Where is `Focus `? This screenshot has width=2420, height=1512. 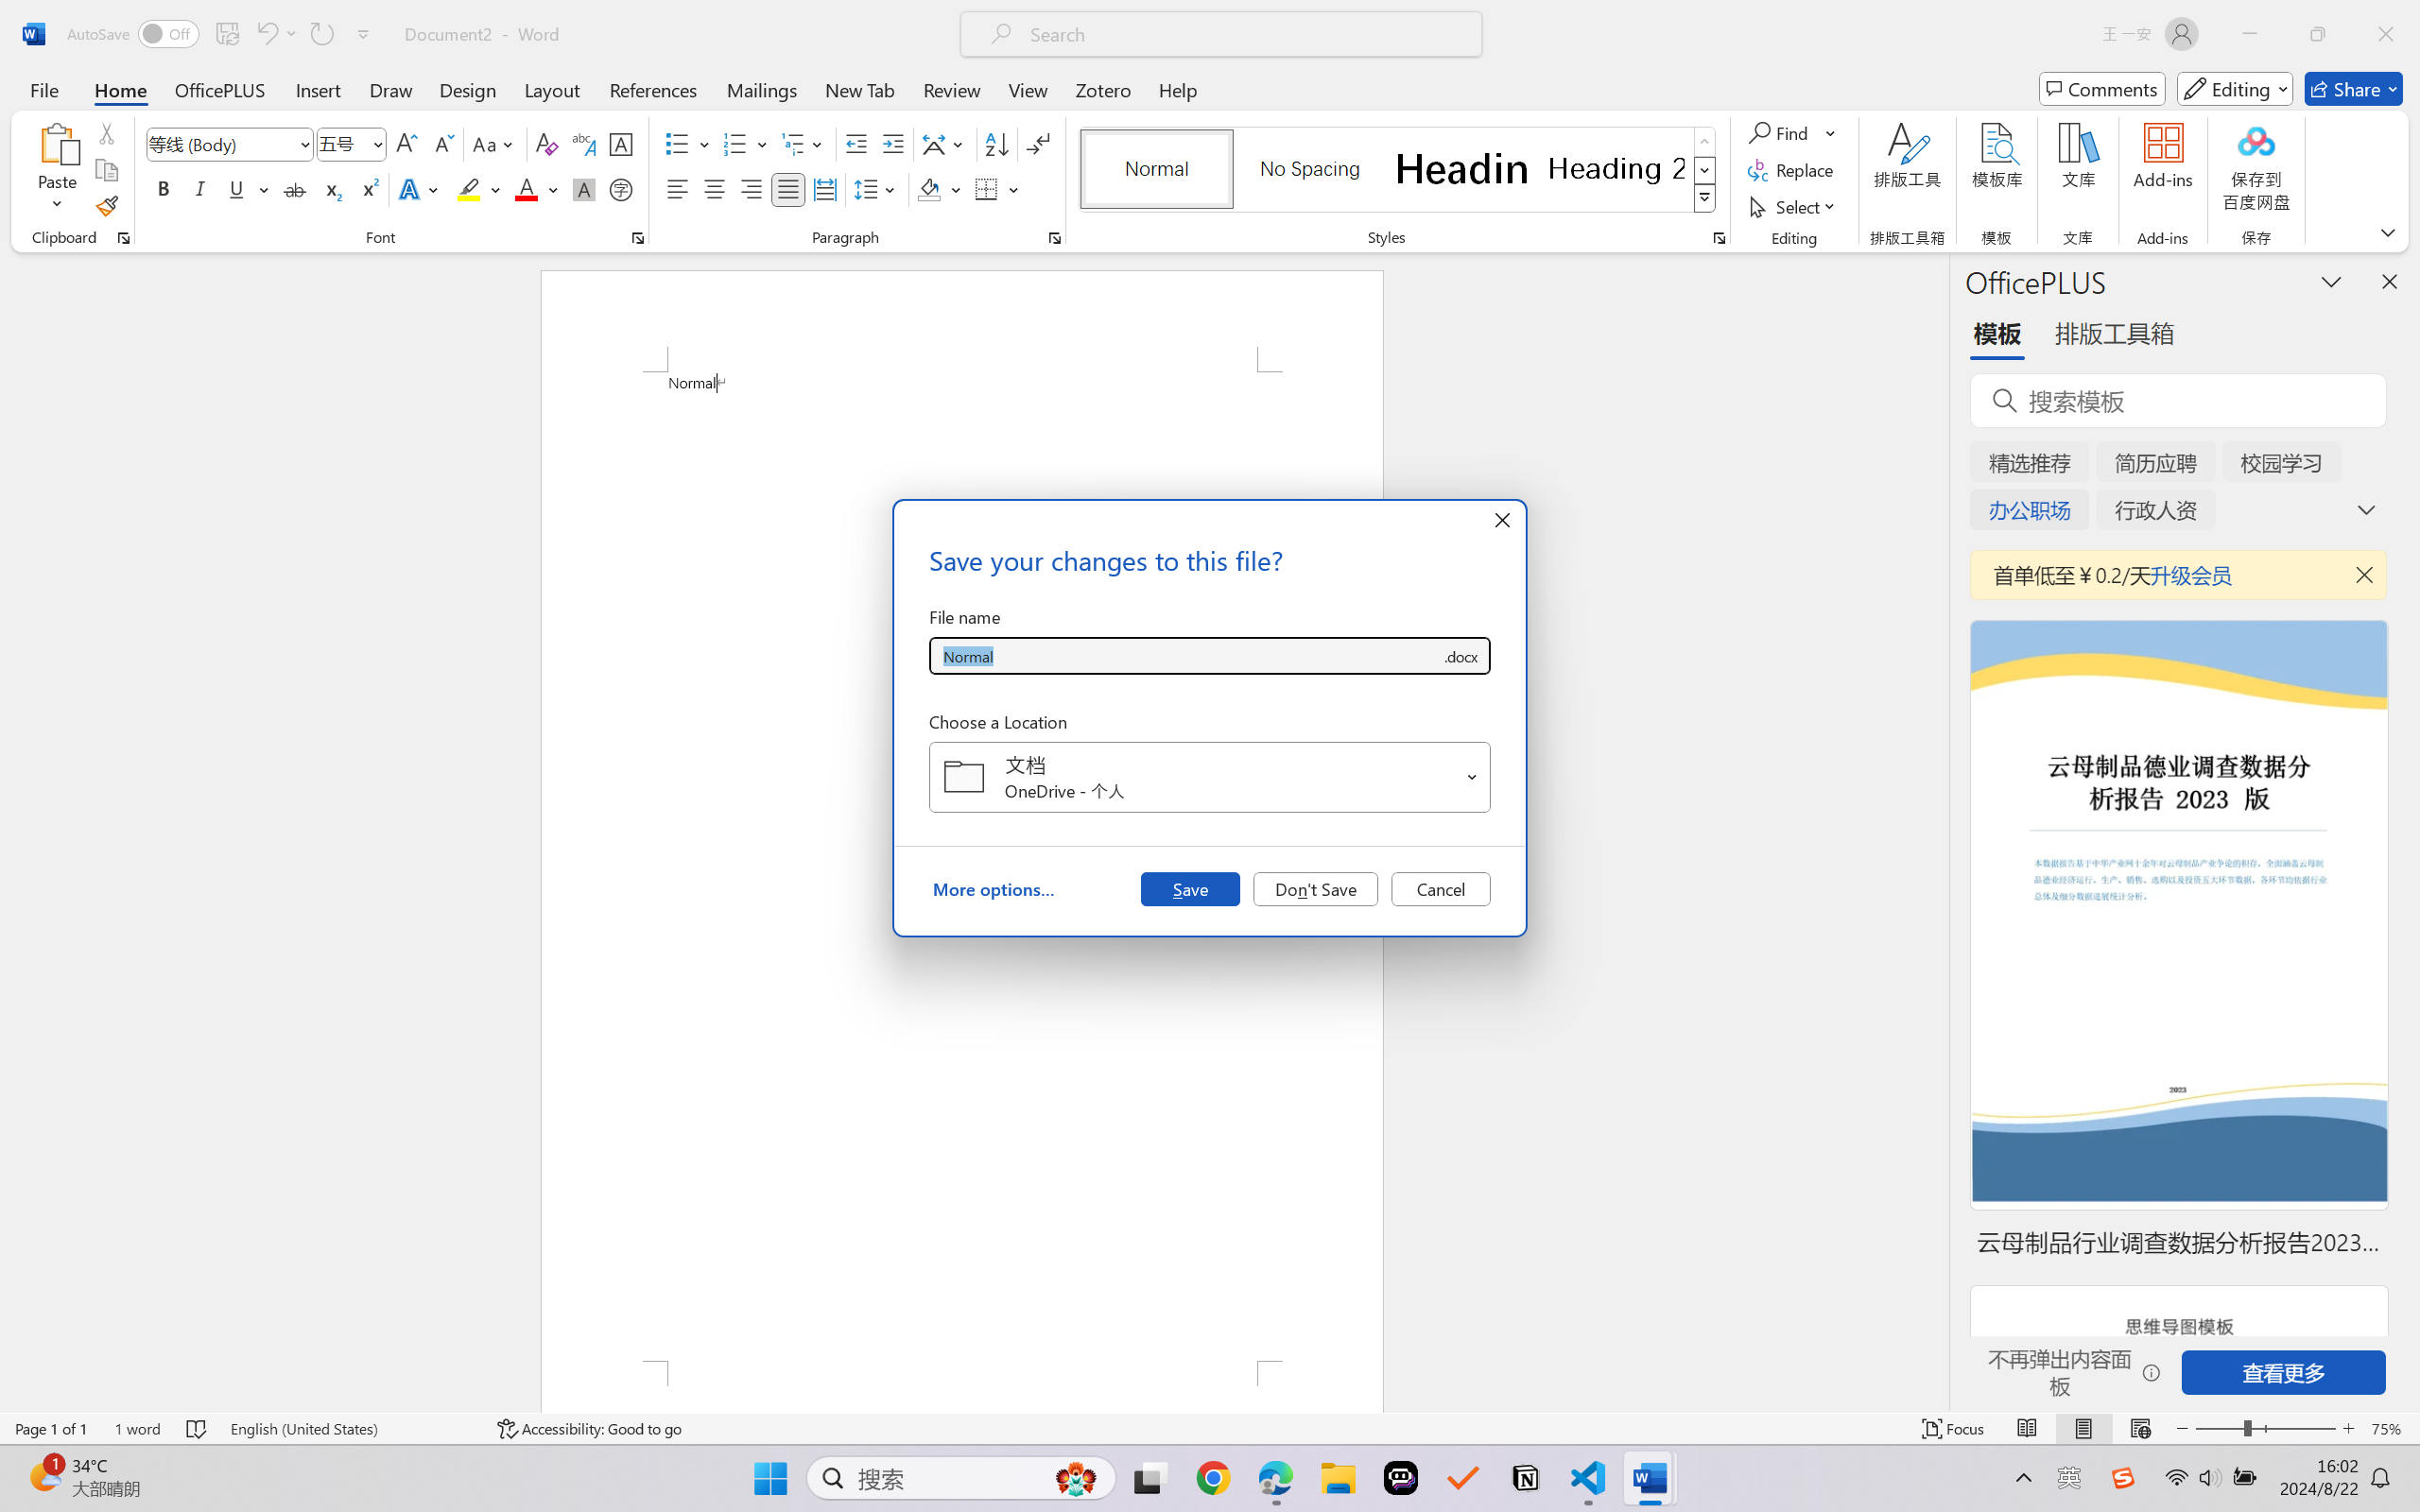 Focus  is located at coordinates (1954, 1429).